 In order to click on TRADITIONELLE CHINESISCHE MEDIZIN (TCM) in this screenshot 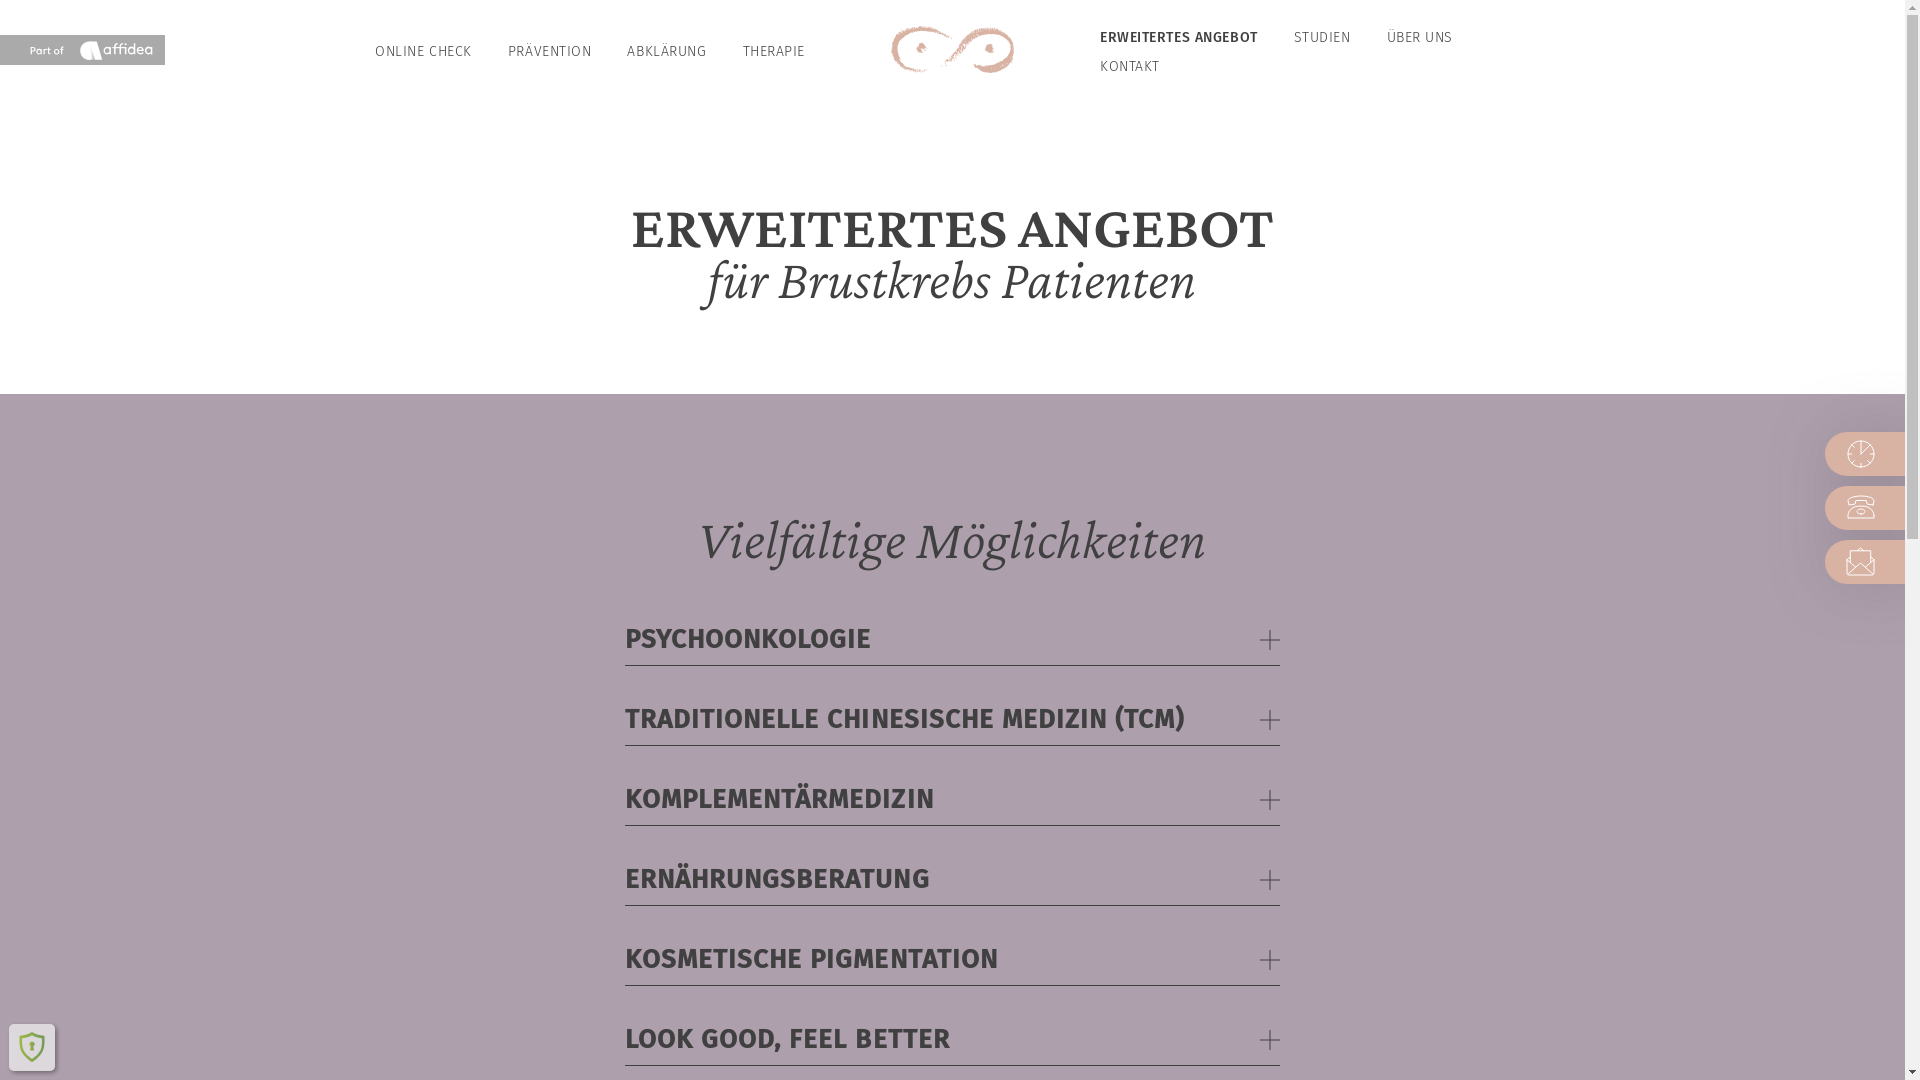, I will do `click(952, 720)`.